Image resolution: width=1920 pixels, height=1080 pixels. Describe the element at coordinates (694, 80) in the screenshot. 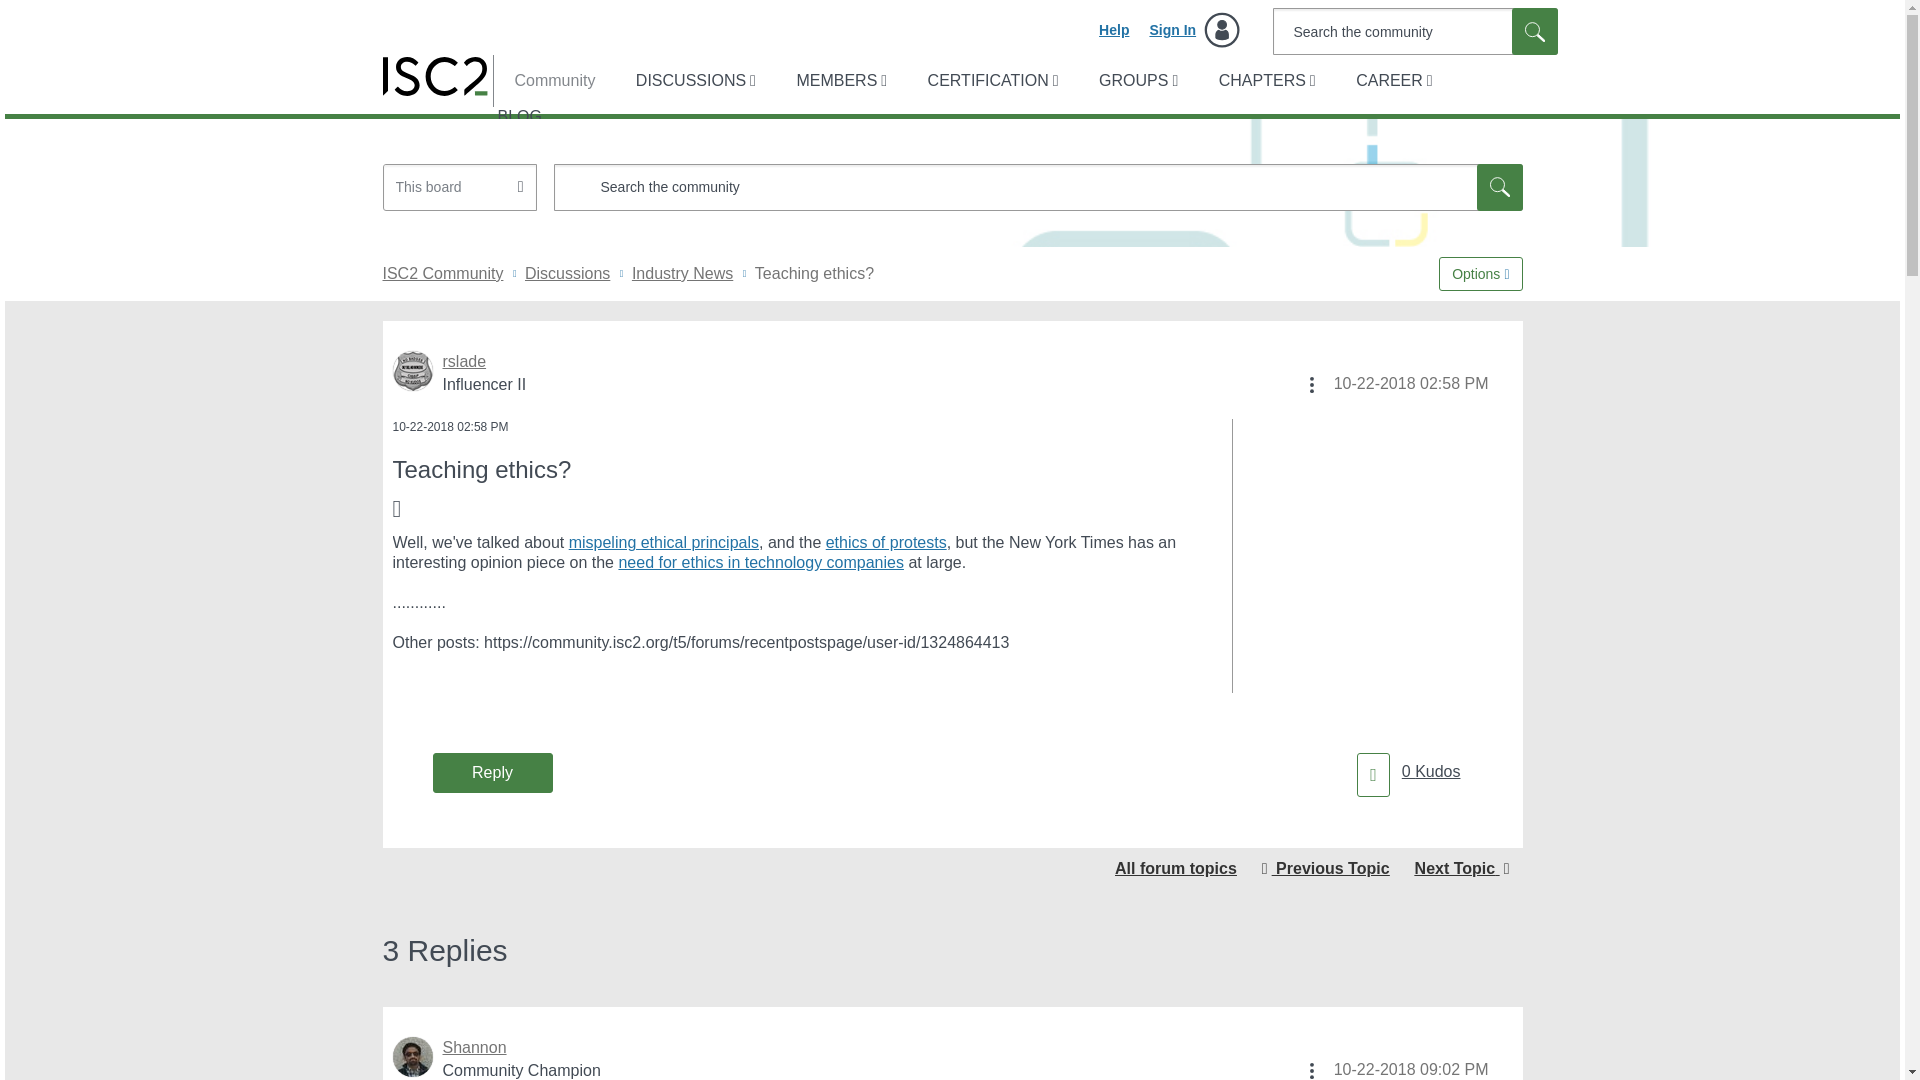

I see `DISCUSSIONS` at that location.